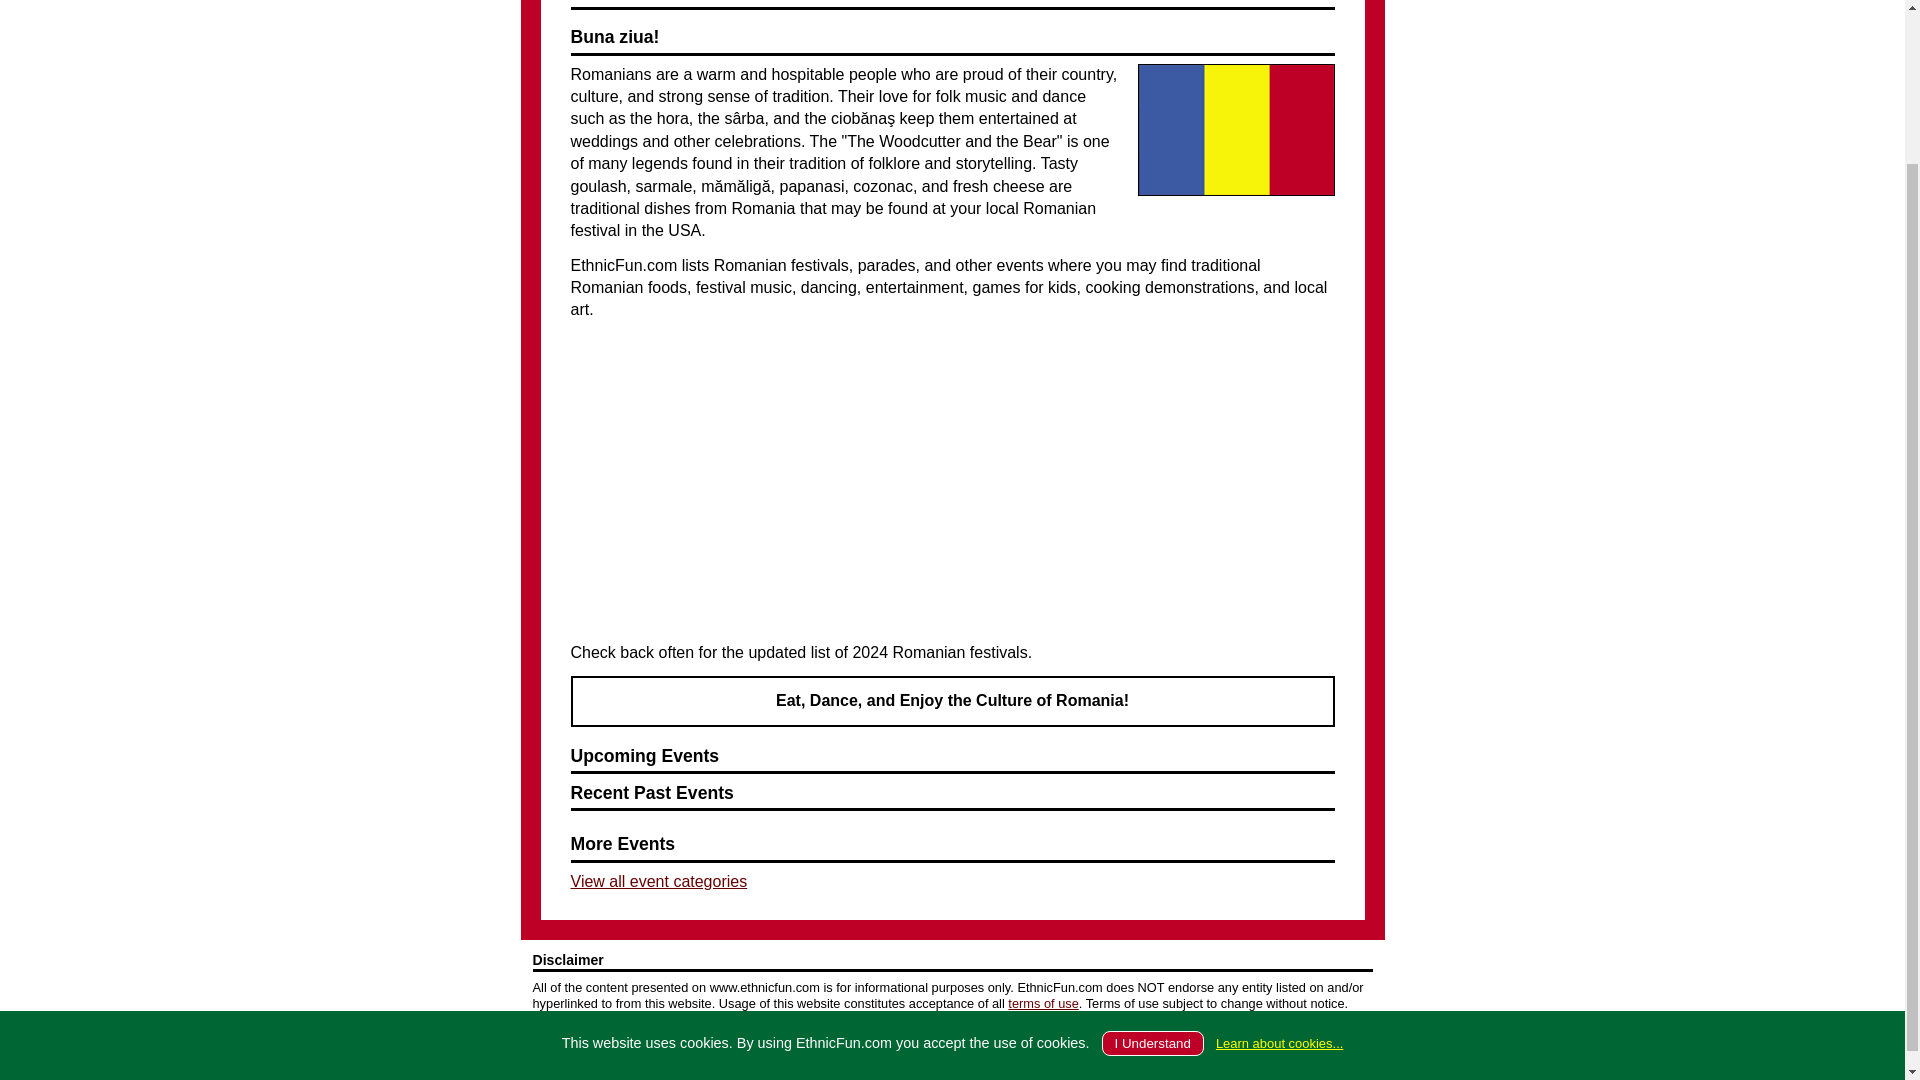  What do you see at coordinates (856, 1048) in the screenshot?
I see `home` at bounding box center [856, 1048].